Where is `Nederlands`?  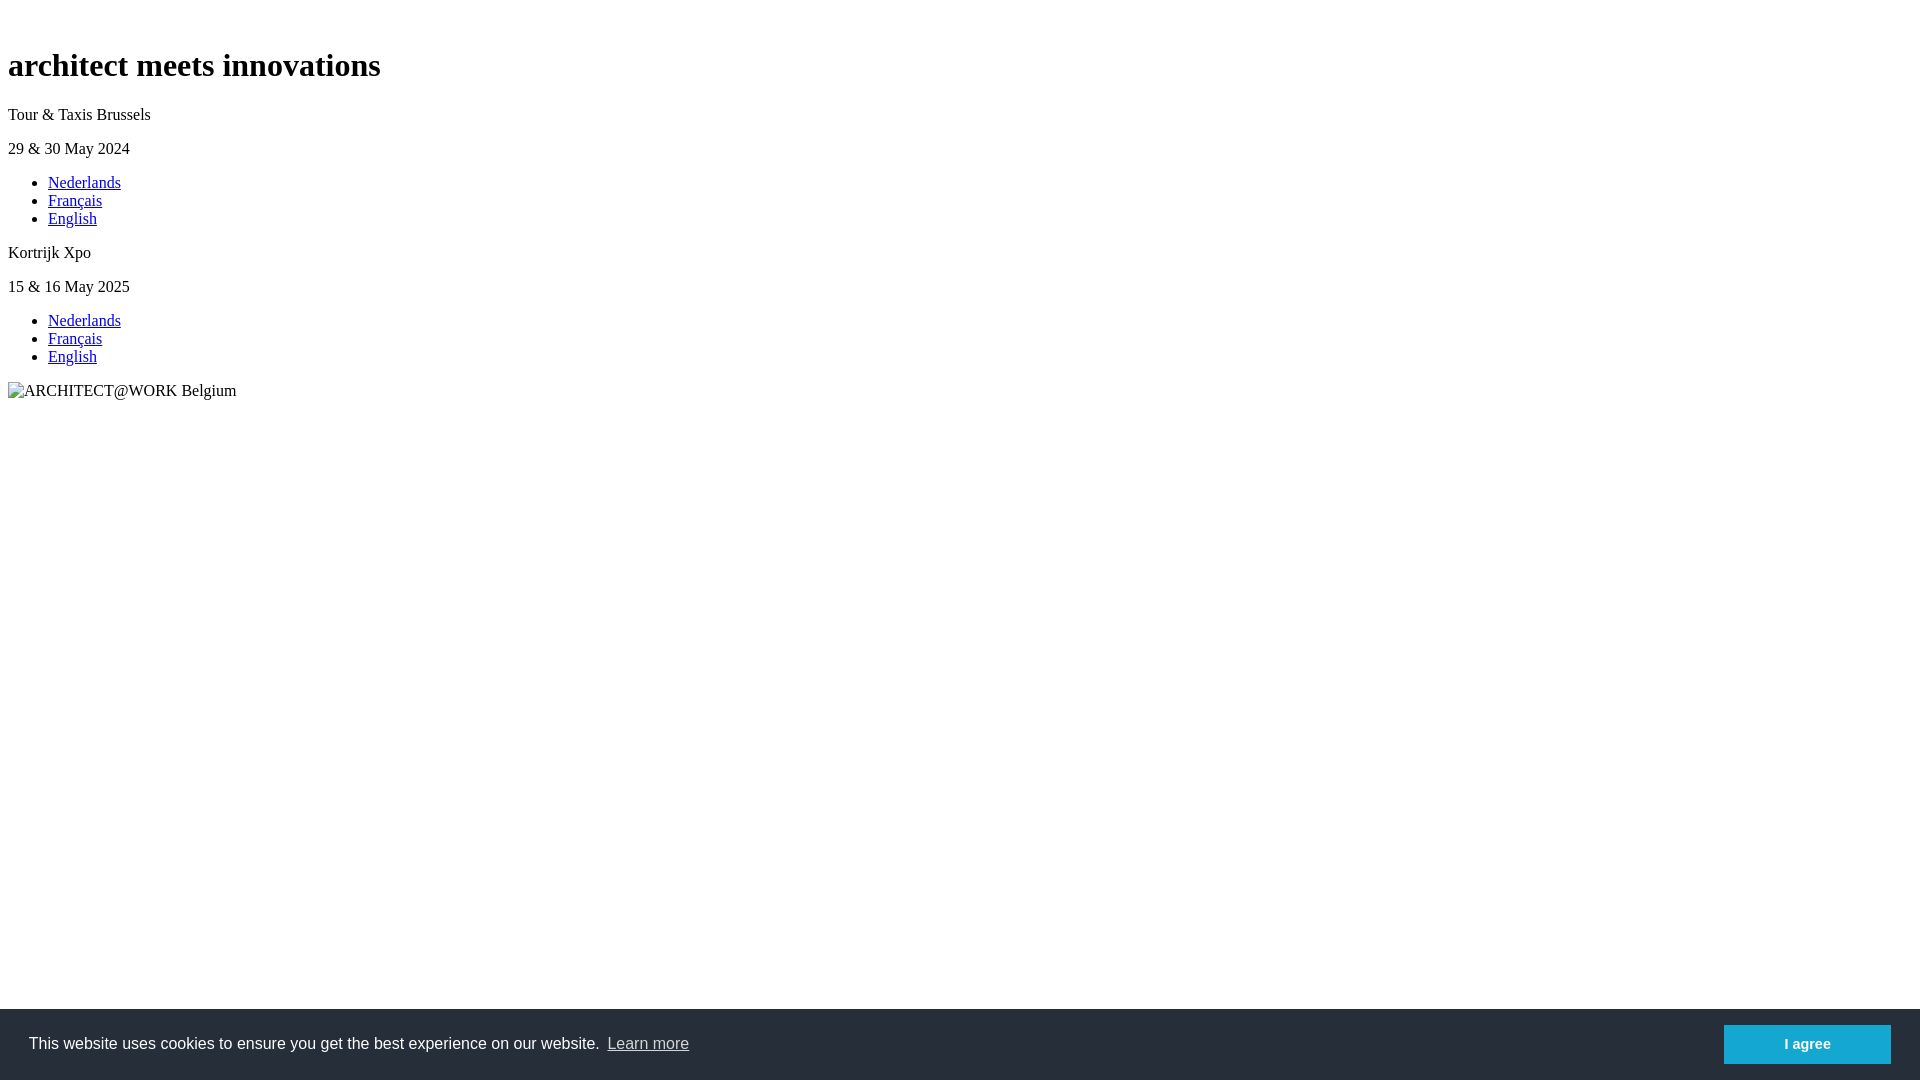
Nederlands is located at coordinates (84, 182).